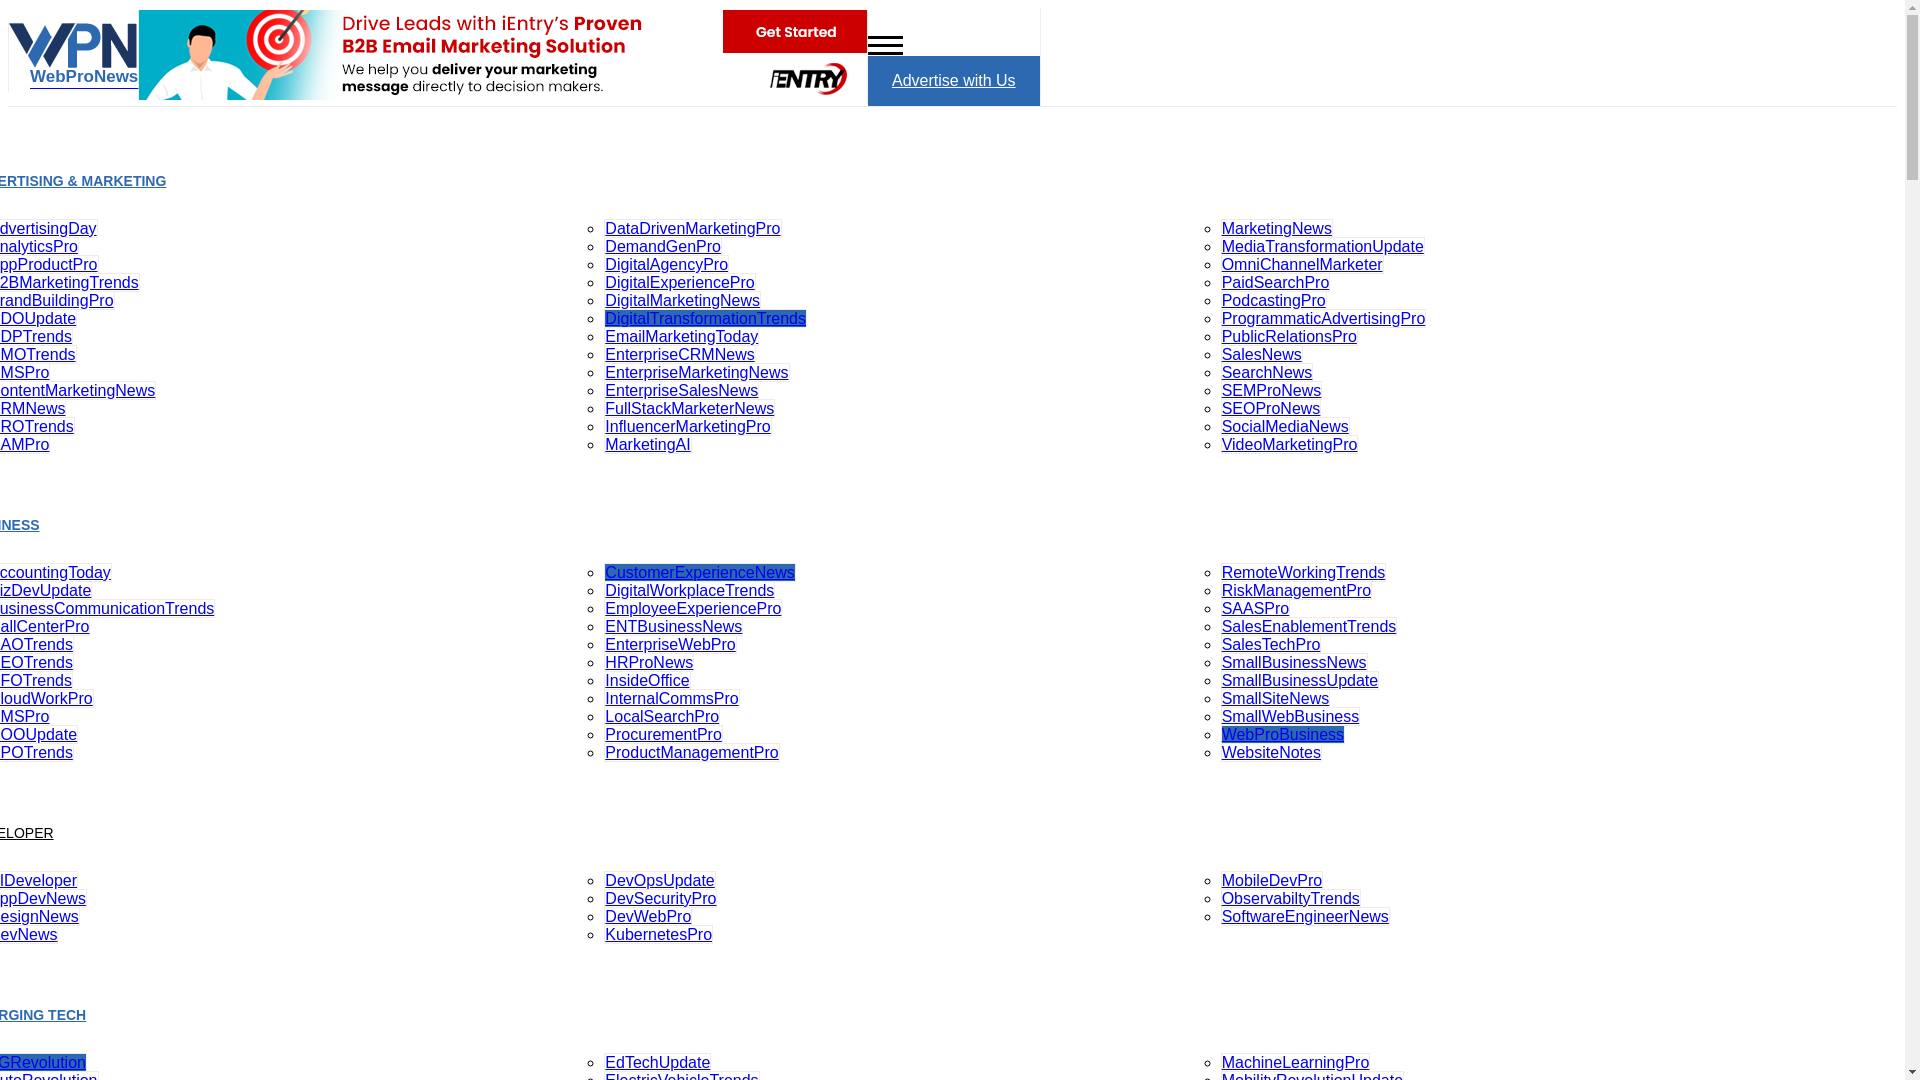 The width and height of the screenshot is (1920, 1080). I want to click on SalesNews, so click(1262, 354).